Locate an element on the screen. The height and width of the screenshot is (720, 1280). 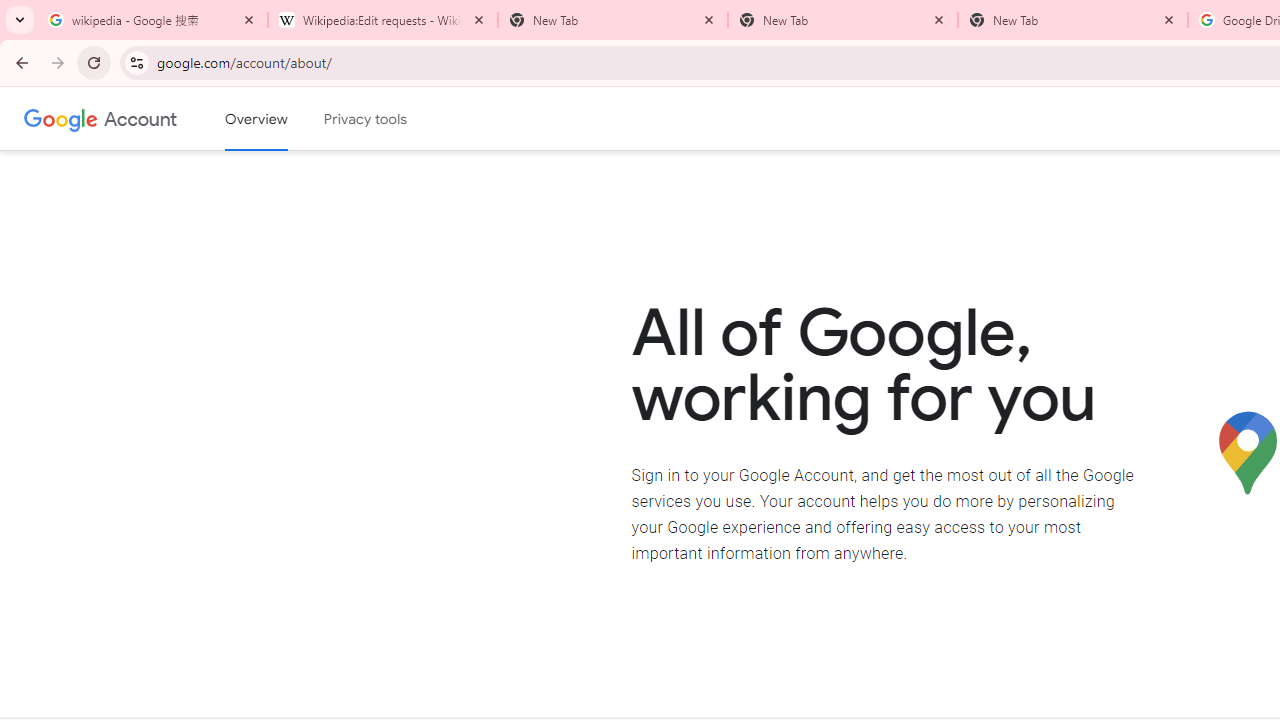
New Tab is located at coordinates (1072, 20).